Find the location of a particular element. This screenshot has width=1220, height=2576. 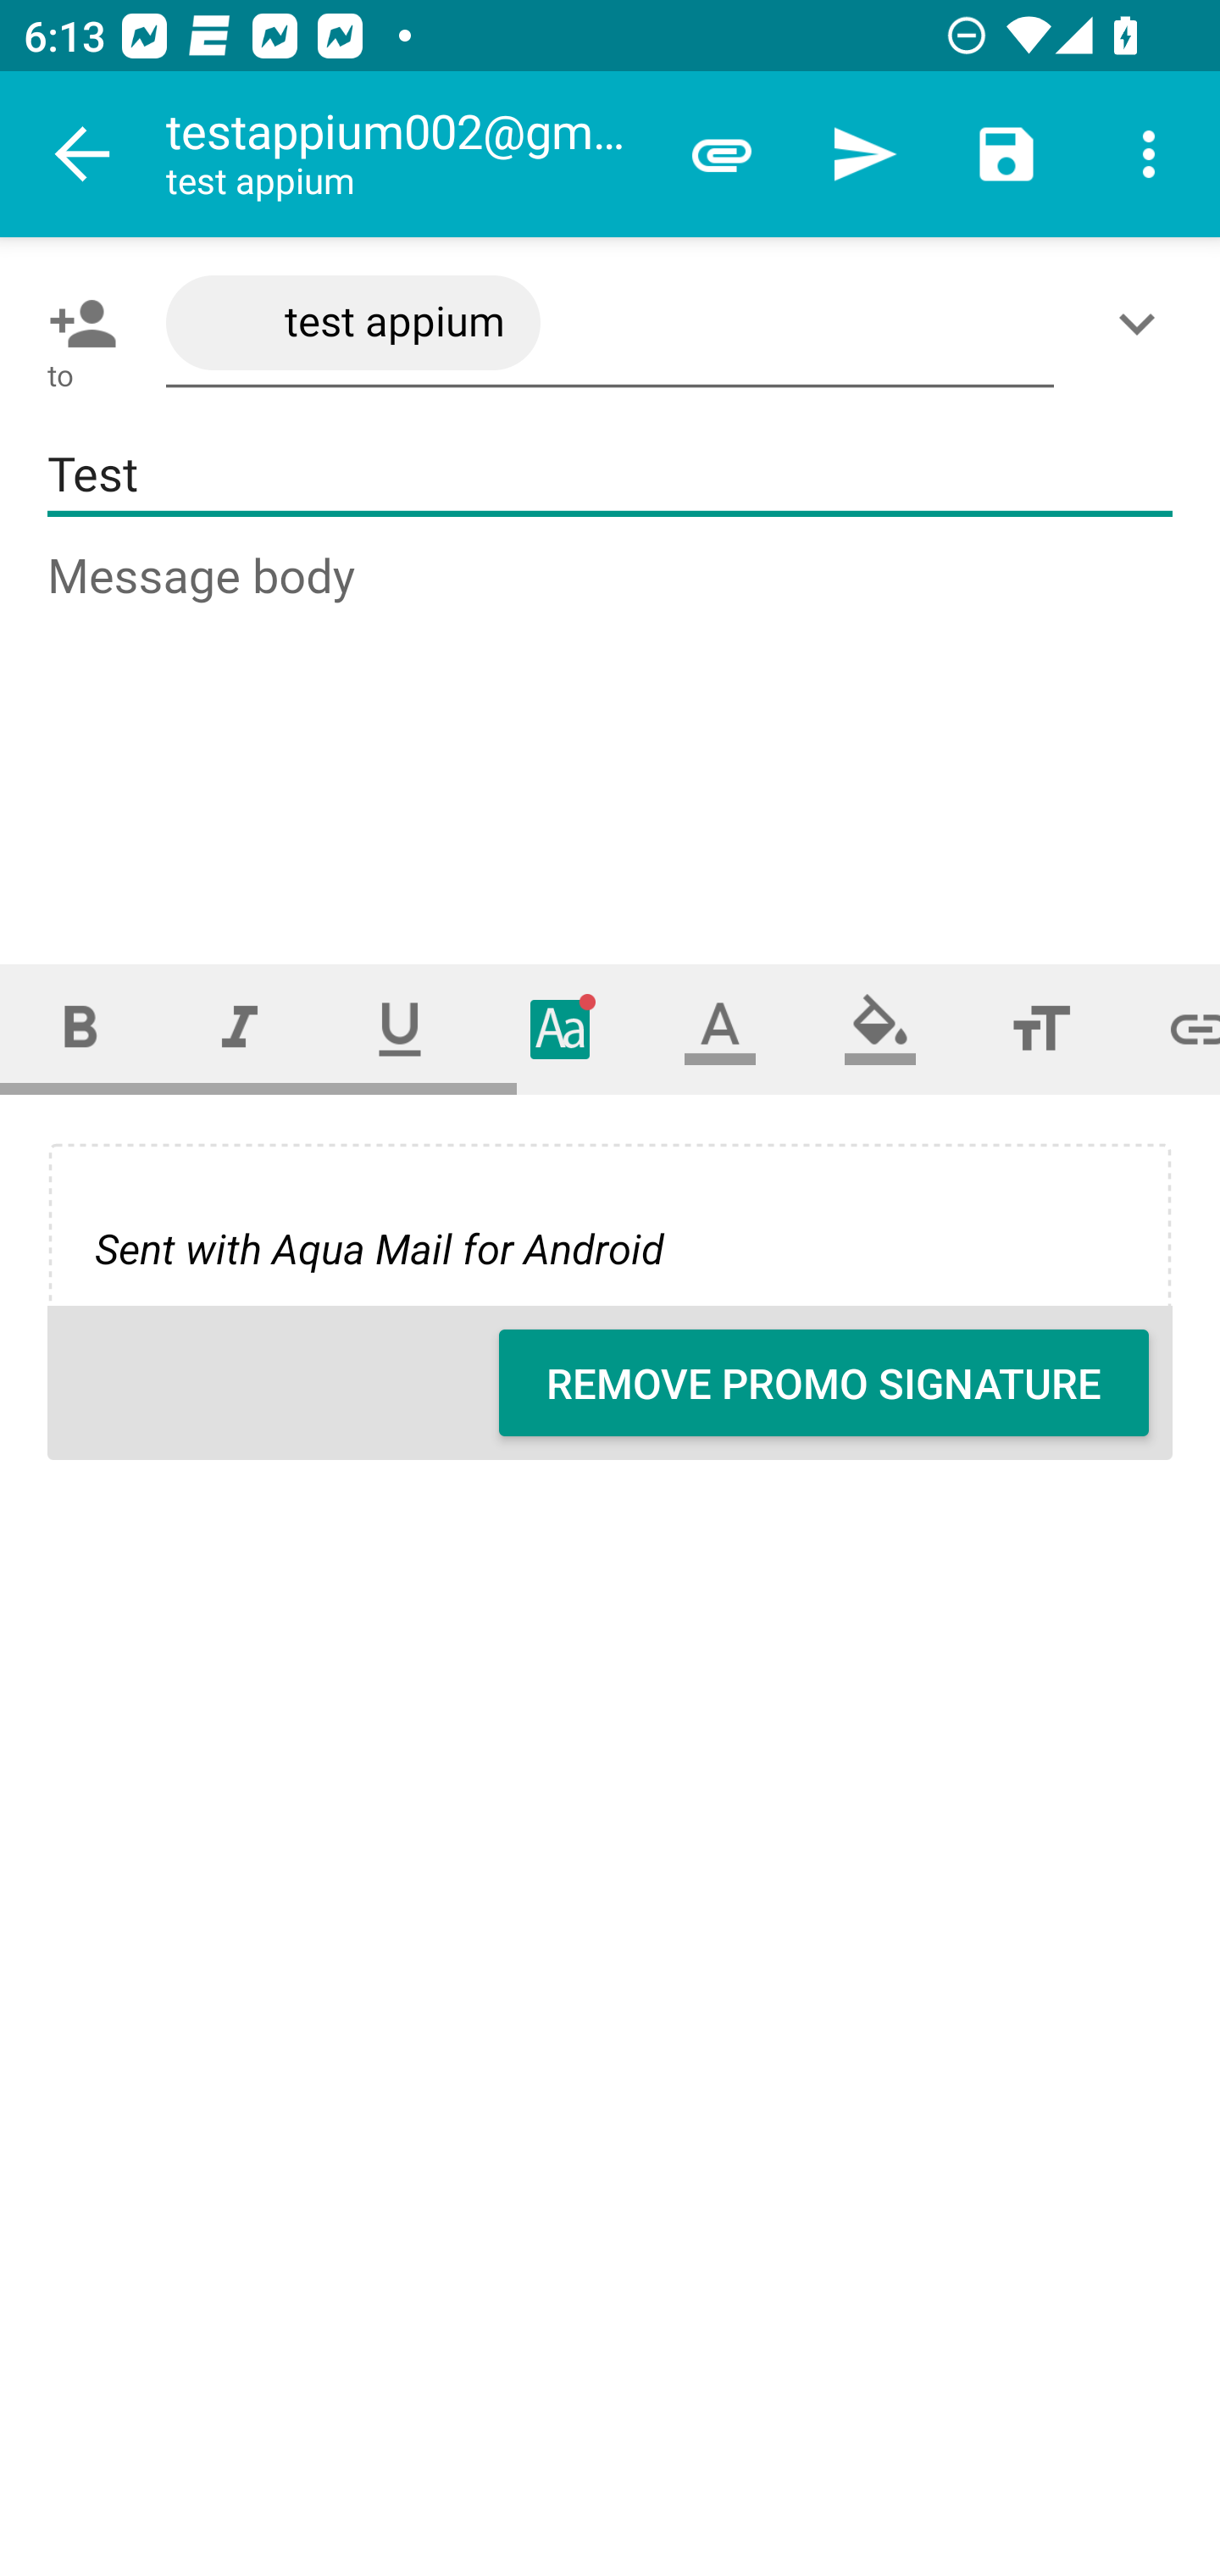

More options is located at coordinates (1149, 154).